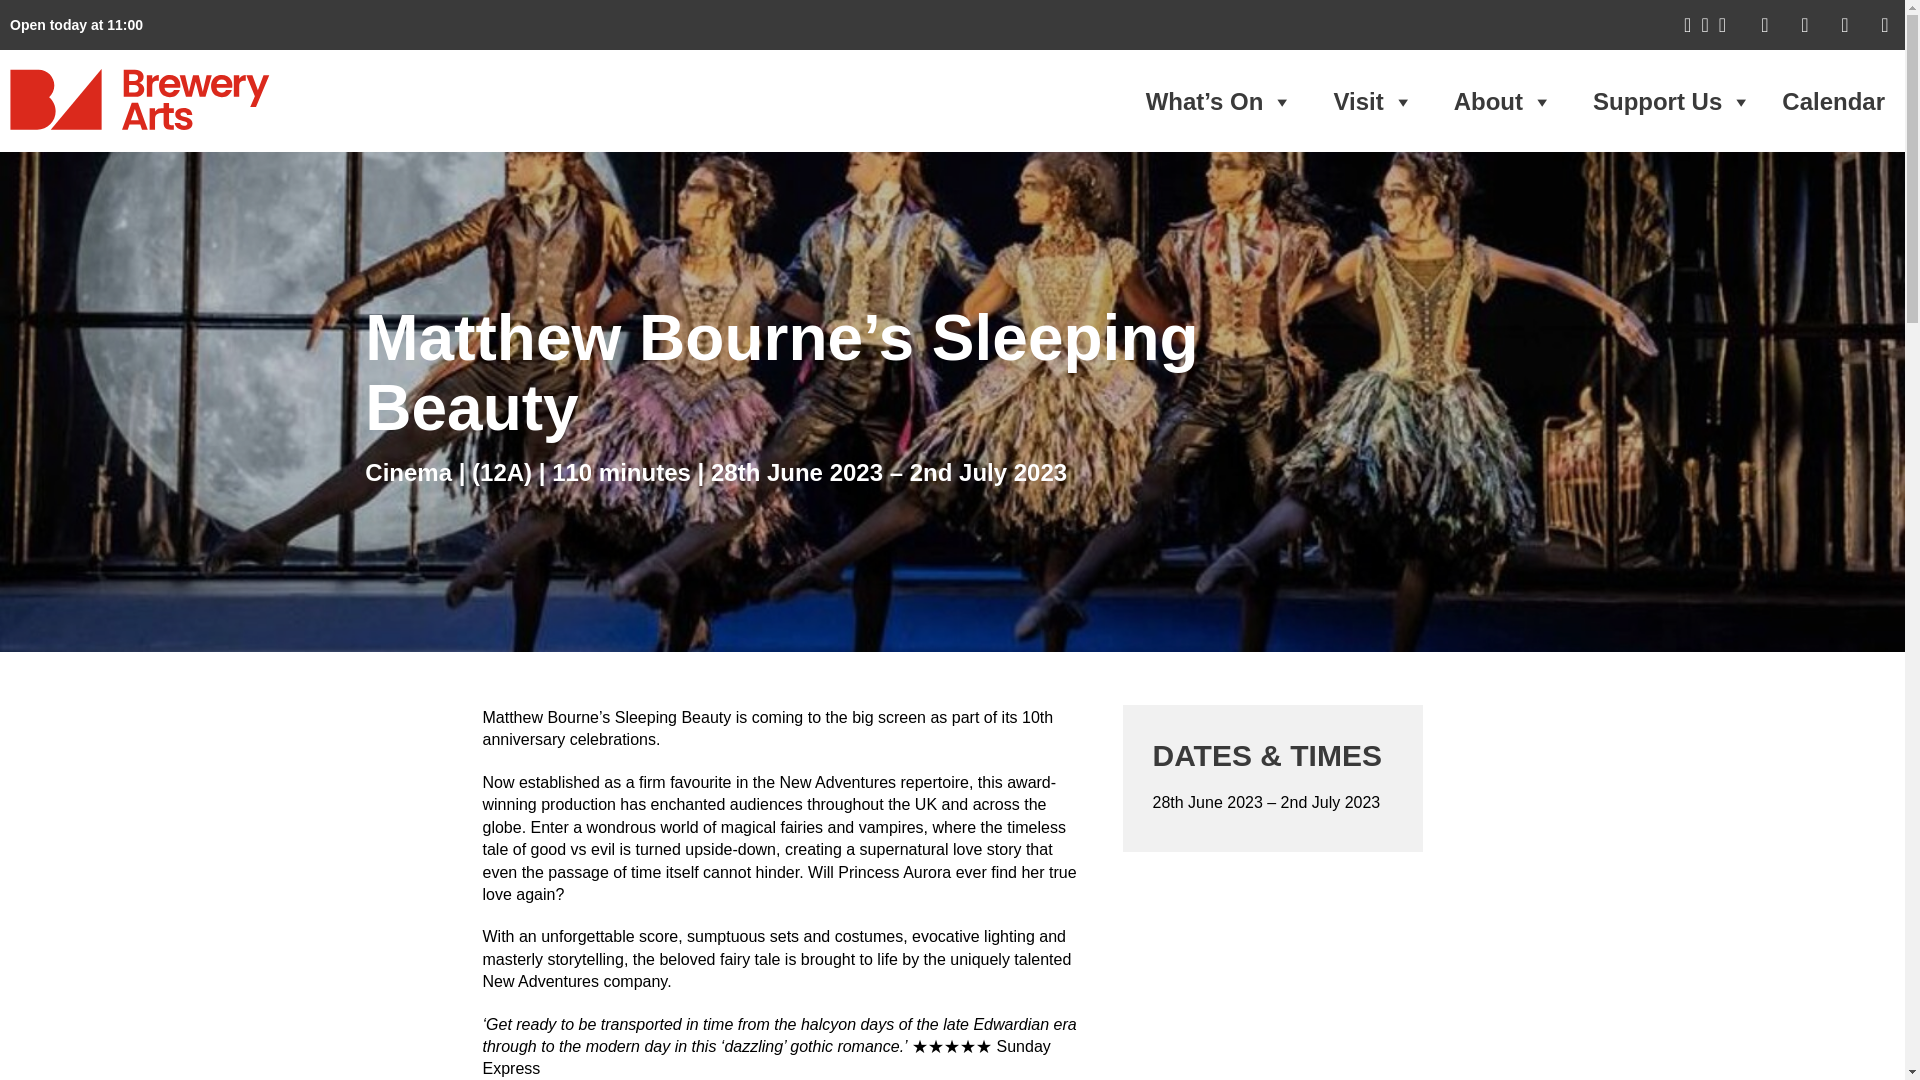 This screenshot has height=1080, width=1920. What do you see at coordinates (1372, 102) in the screenshot?
I see `Visit` at bounding box center [1372, 102].